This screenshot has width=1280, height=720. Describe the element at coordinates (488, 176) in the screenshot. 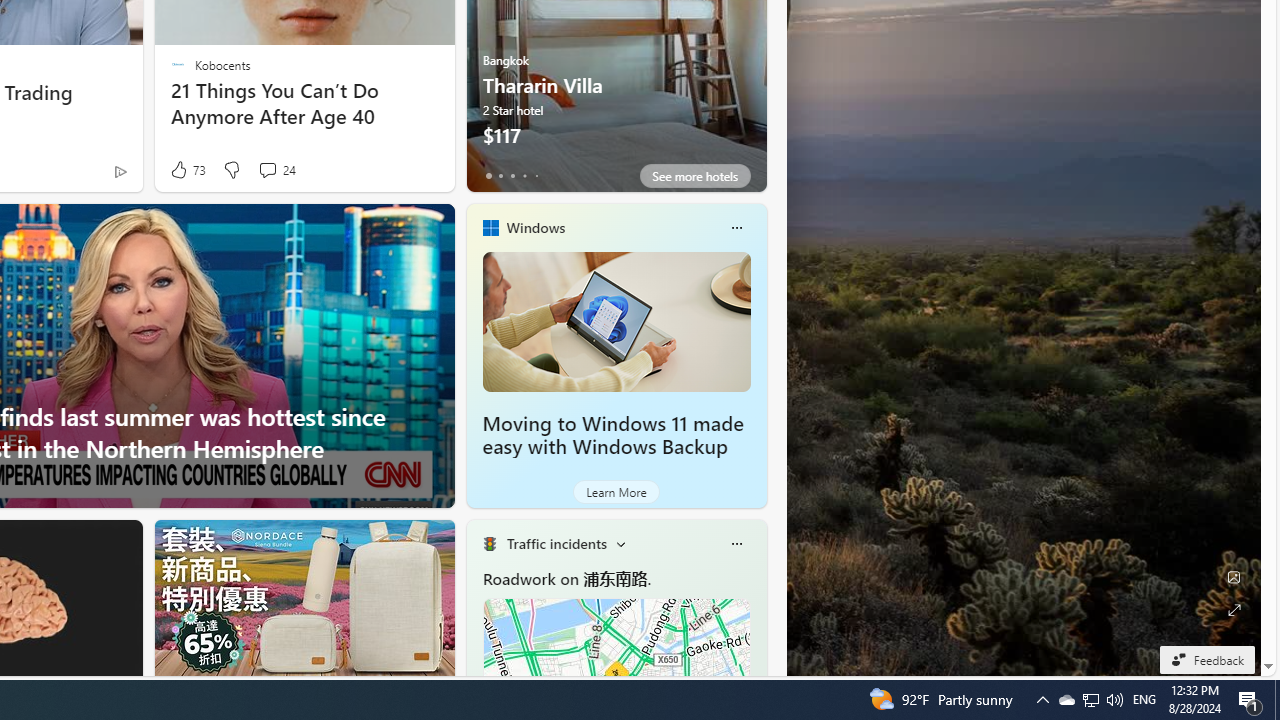

I see `tab-0` at that location.